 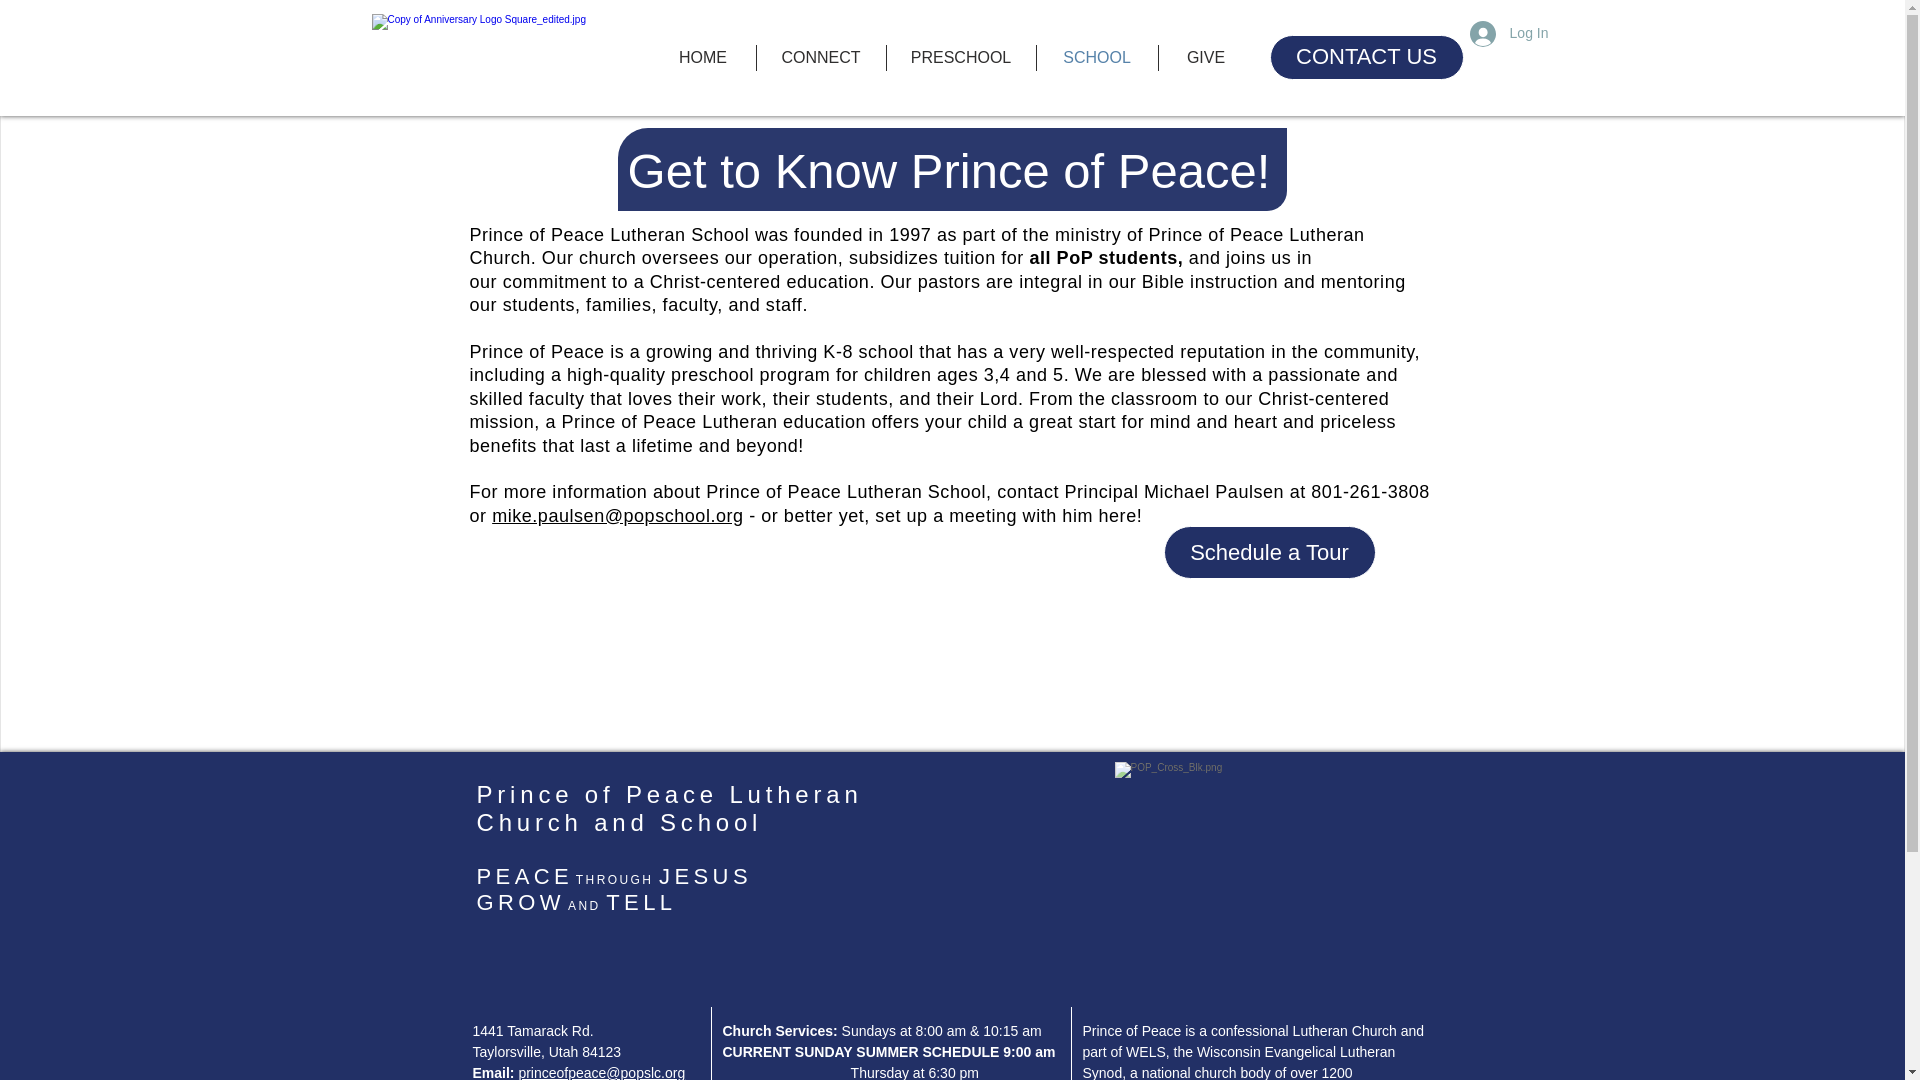 I want to click on Log In, so click(x=1508, y=34).